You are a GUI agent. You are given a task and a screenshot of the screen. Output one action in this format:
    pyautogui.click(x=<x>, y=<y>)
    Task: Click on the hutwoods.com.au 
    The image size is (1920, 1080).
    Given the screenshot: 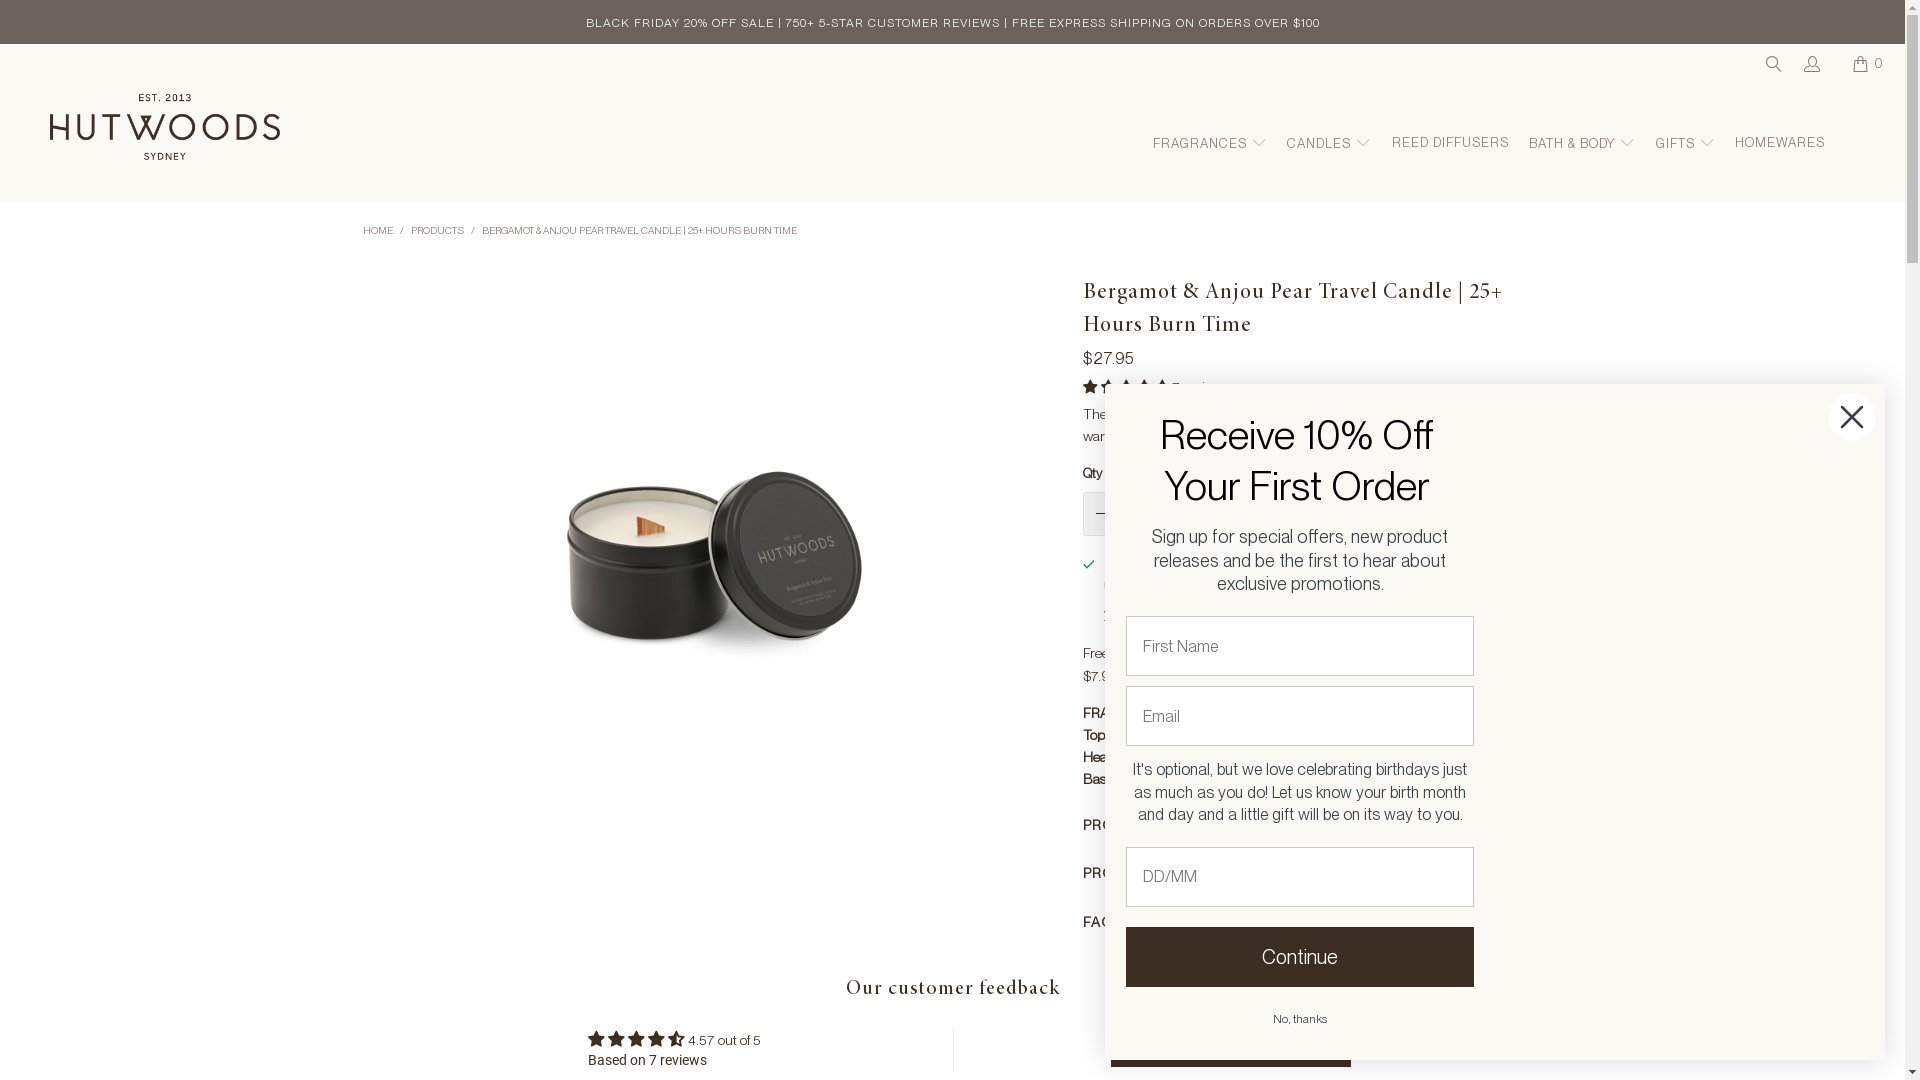 What is the action you would take?
    pyautogui.click(x=150, y=136)
    